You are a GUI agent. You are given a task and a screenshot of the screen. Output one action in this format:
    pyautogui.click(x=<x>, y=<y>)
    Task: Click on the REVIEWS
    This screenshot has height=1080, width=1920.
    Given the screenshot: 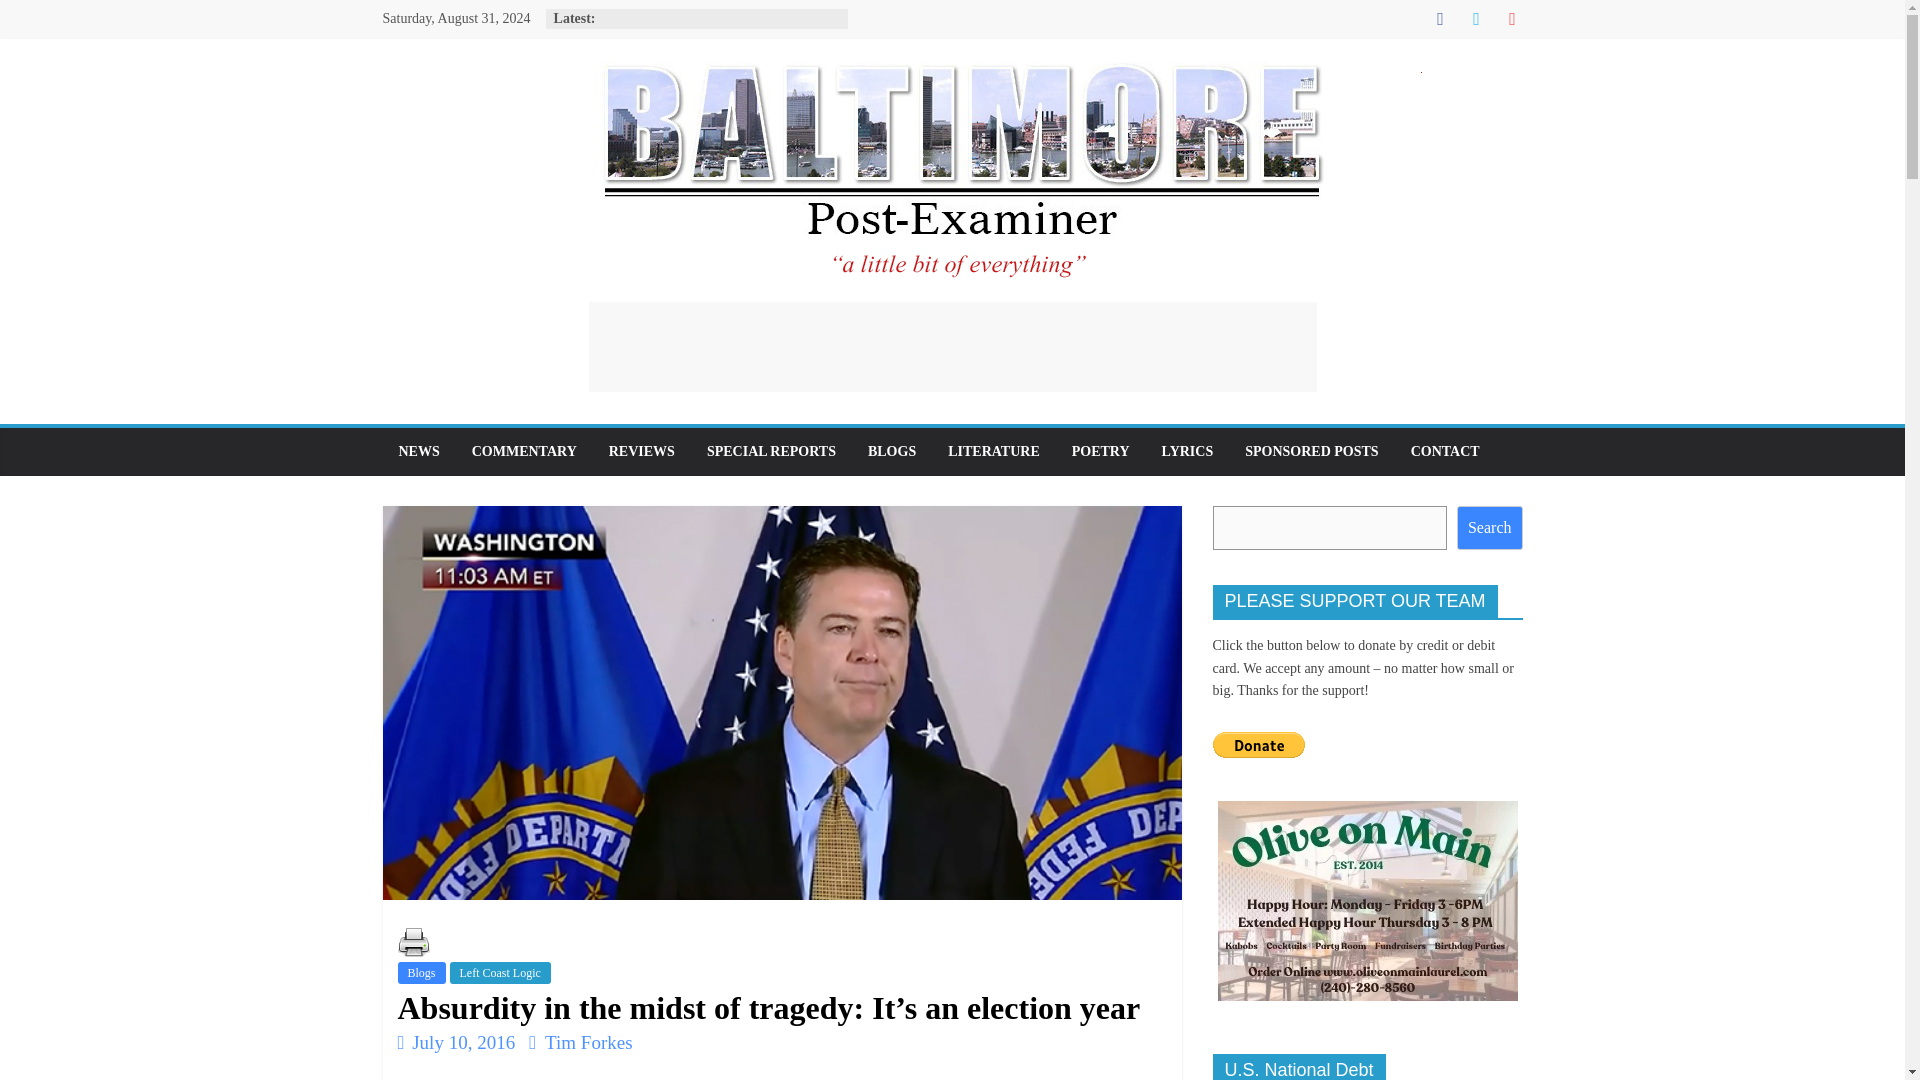 What is the action you would take?
    pyautogui.click(x=642, y=452)
    